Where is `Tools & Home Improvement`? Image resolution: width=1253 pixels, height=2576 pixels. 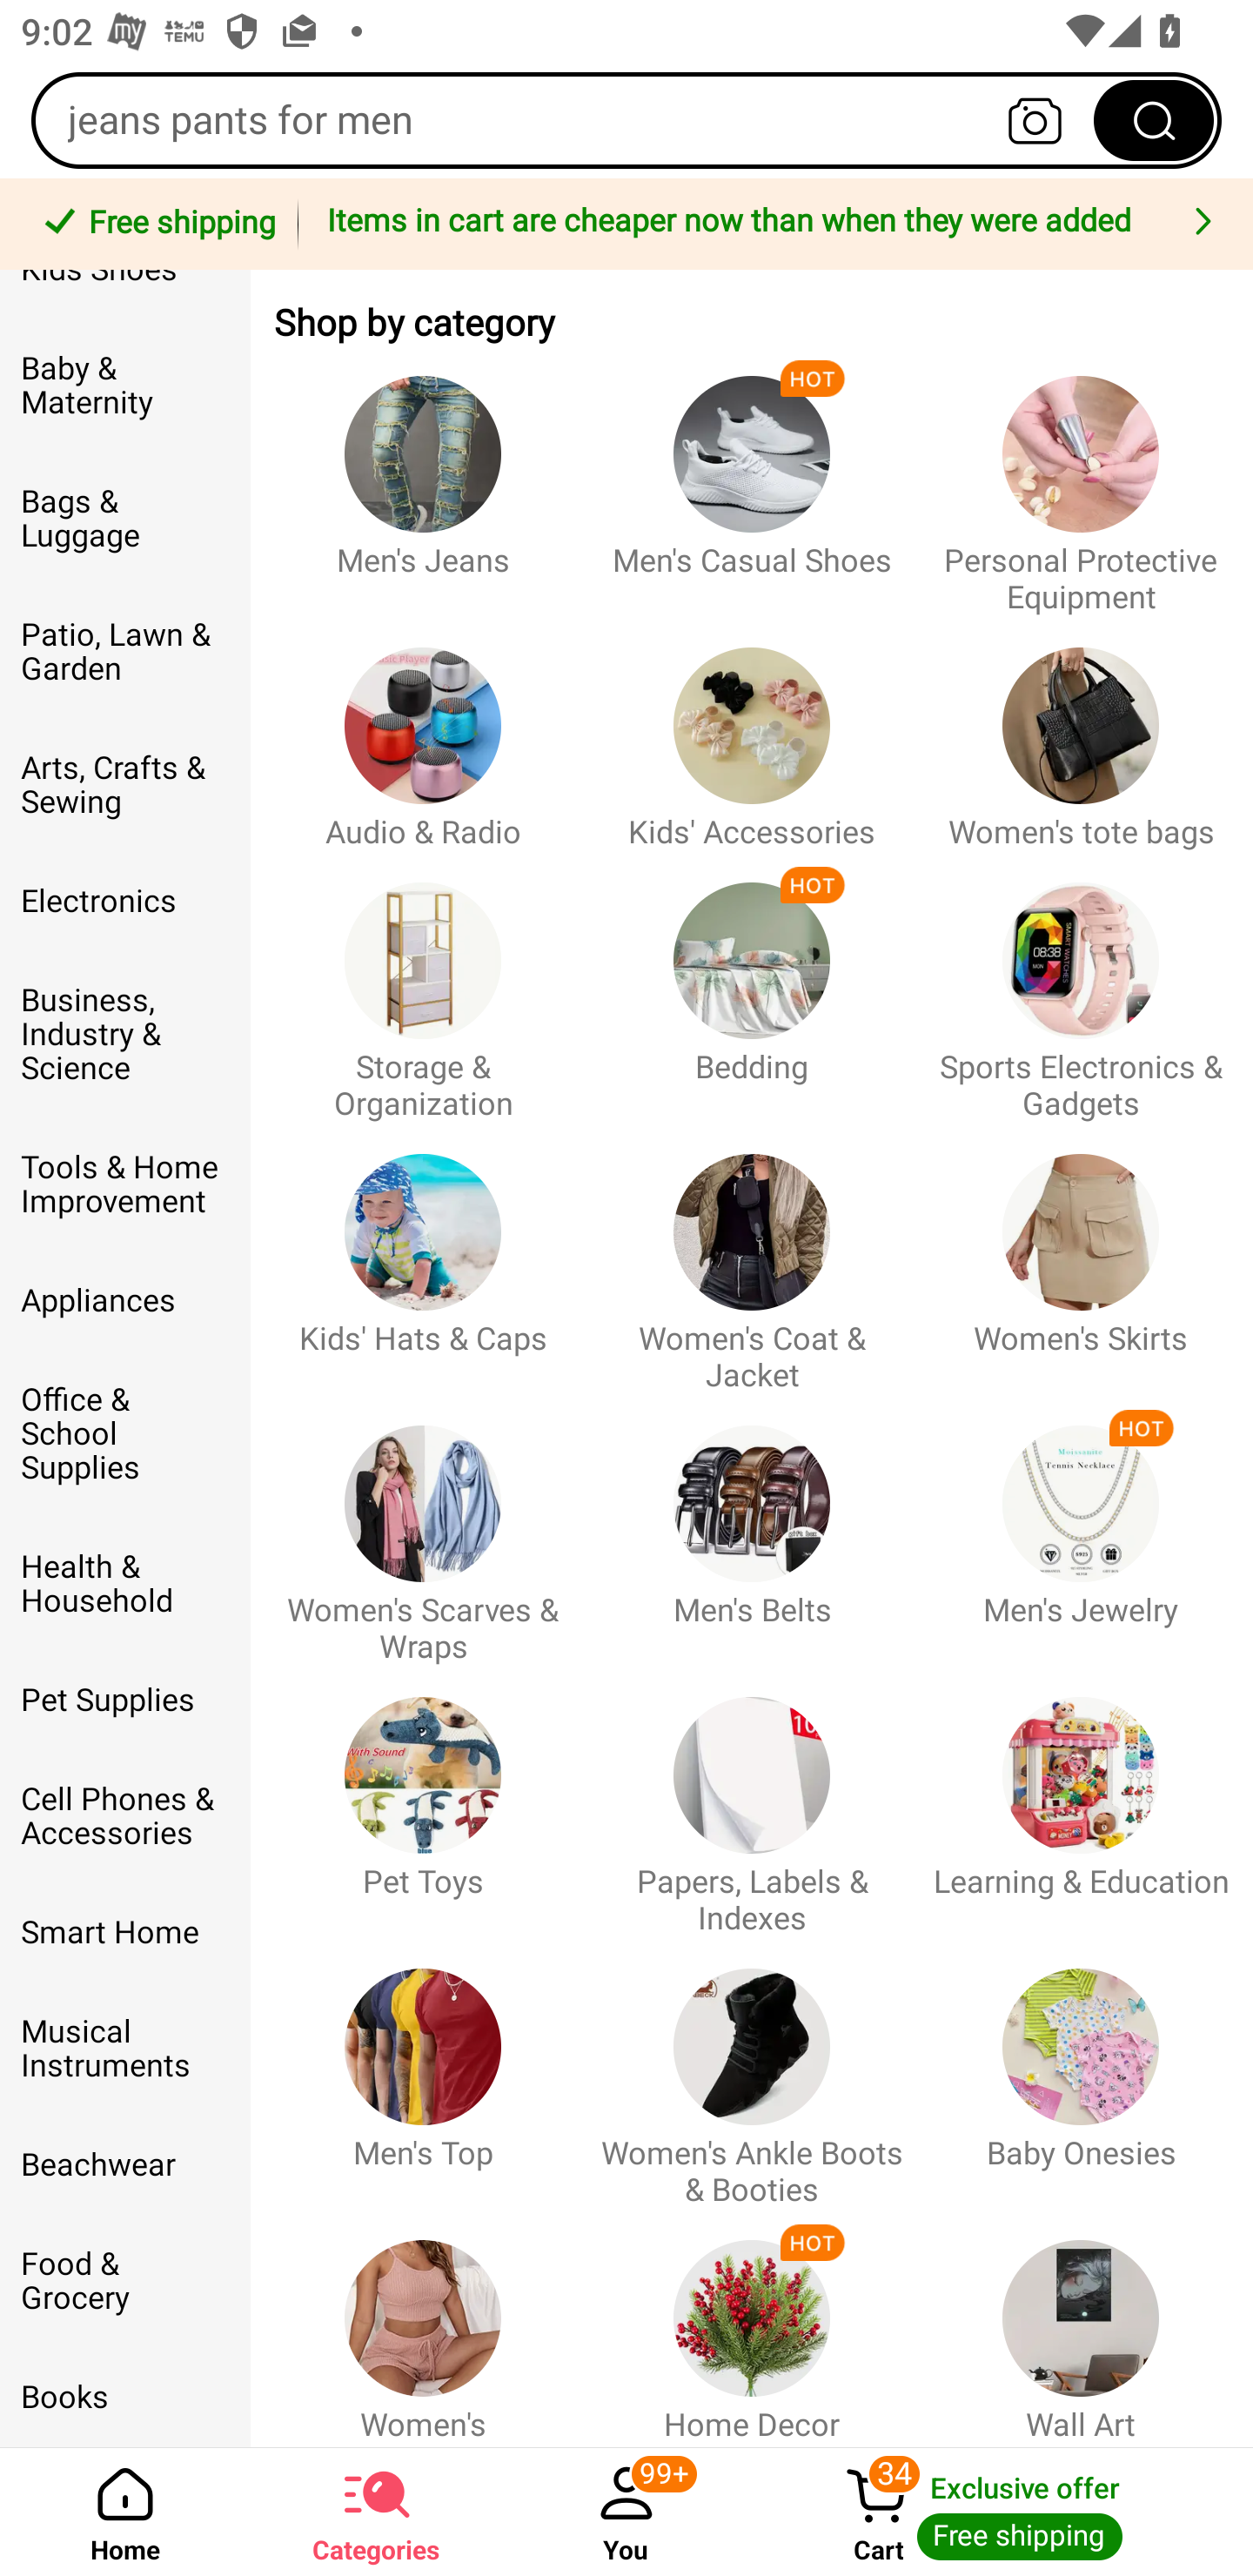 Tools & Home Improvement is located at coordinates (125, 1184).